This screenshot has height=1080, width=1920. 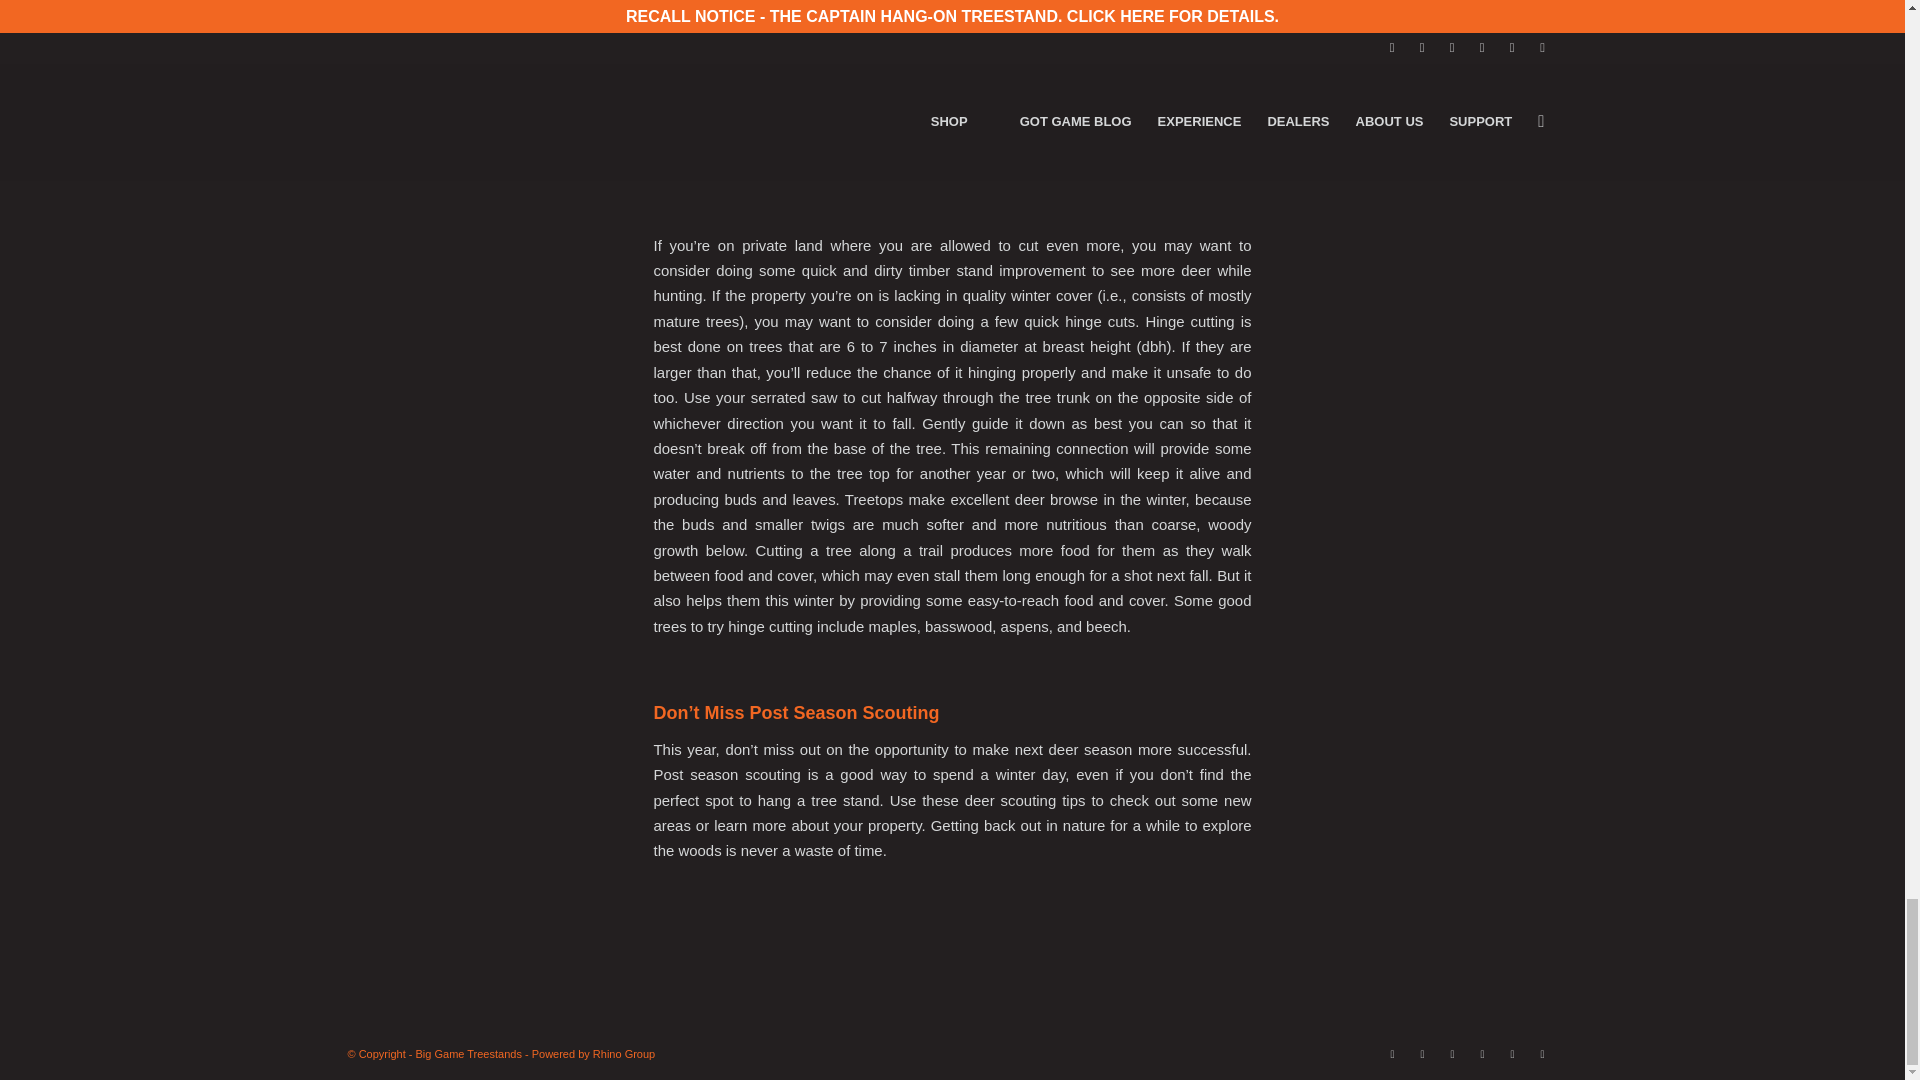 I want to click on Twitter, so click(x=1422, y=1054).